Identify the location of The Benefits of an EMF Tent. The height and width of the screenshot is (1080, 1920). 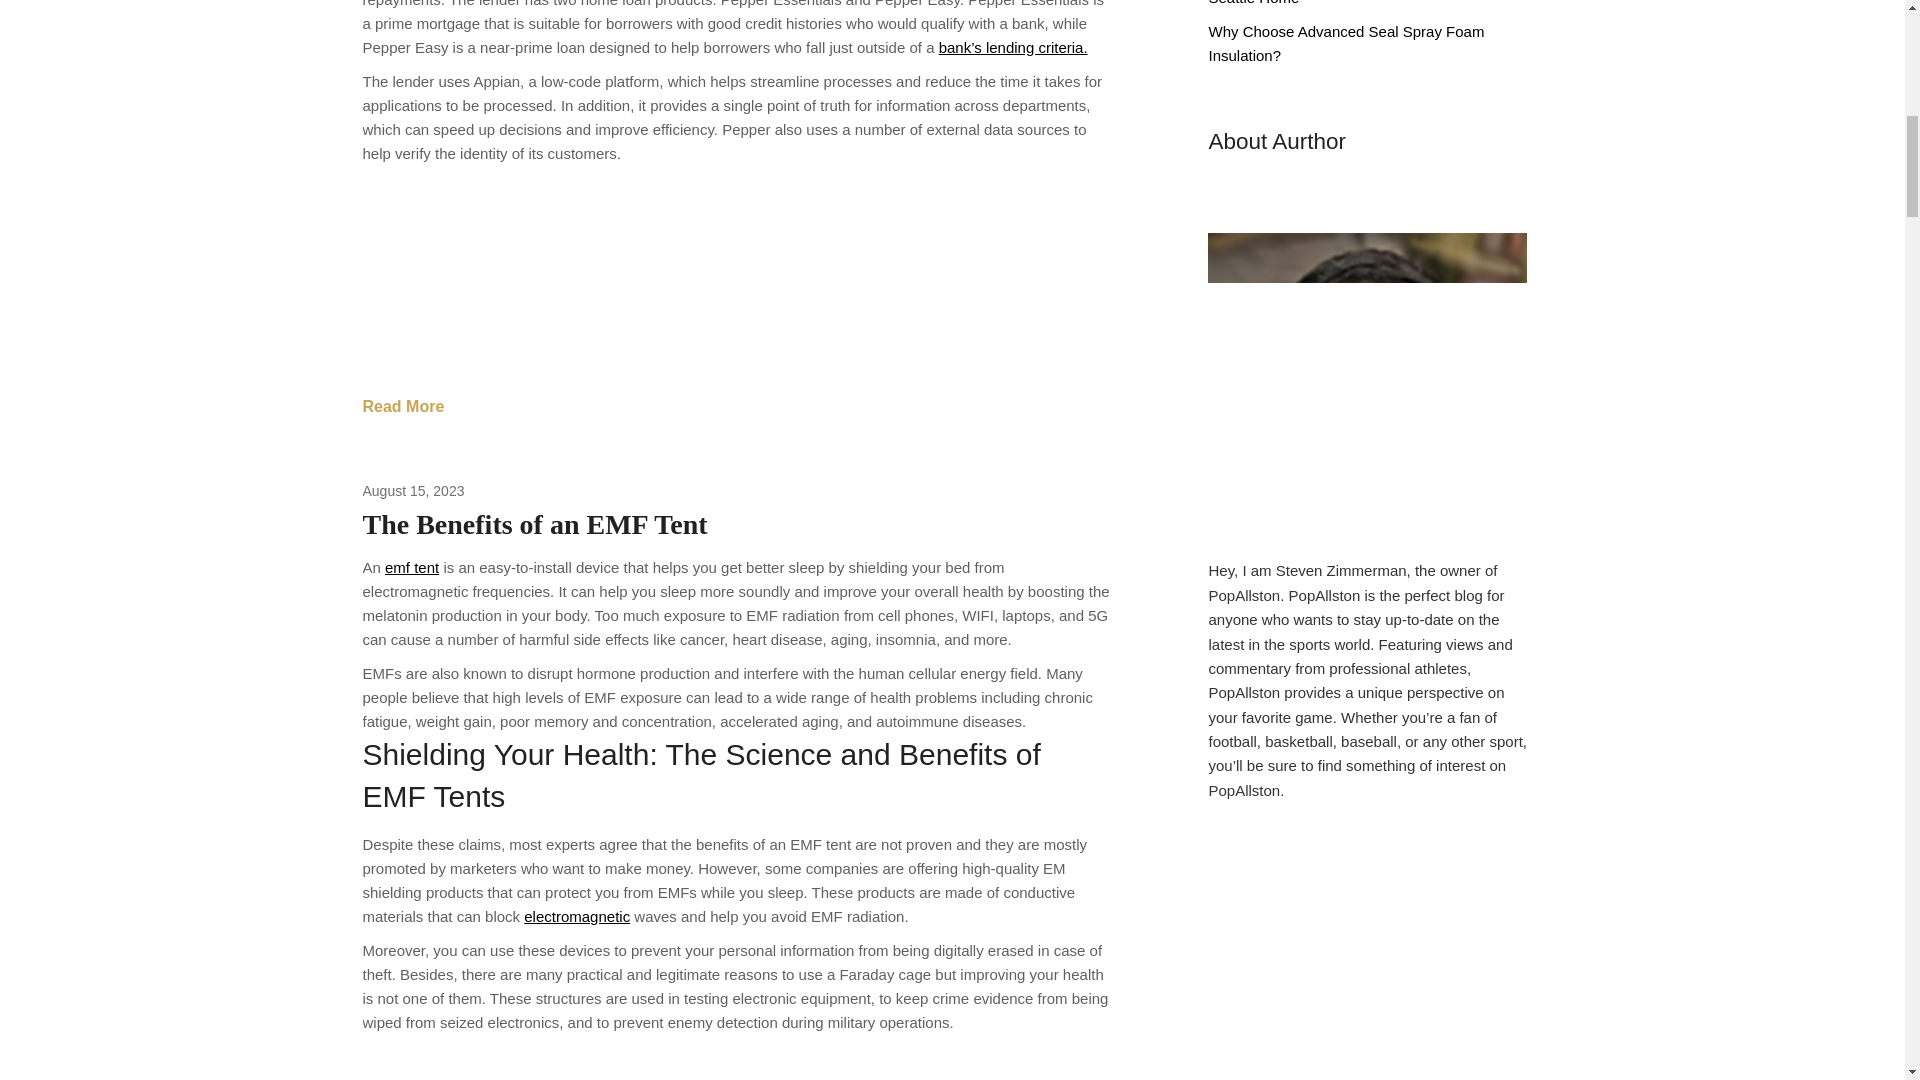
(534, 524).